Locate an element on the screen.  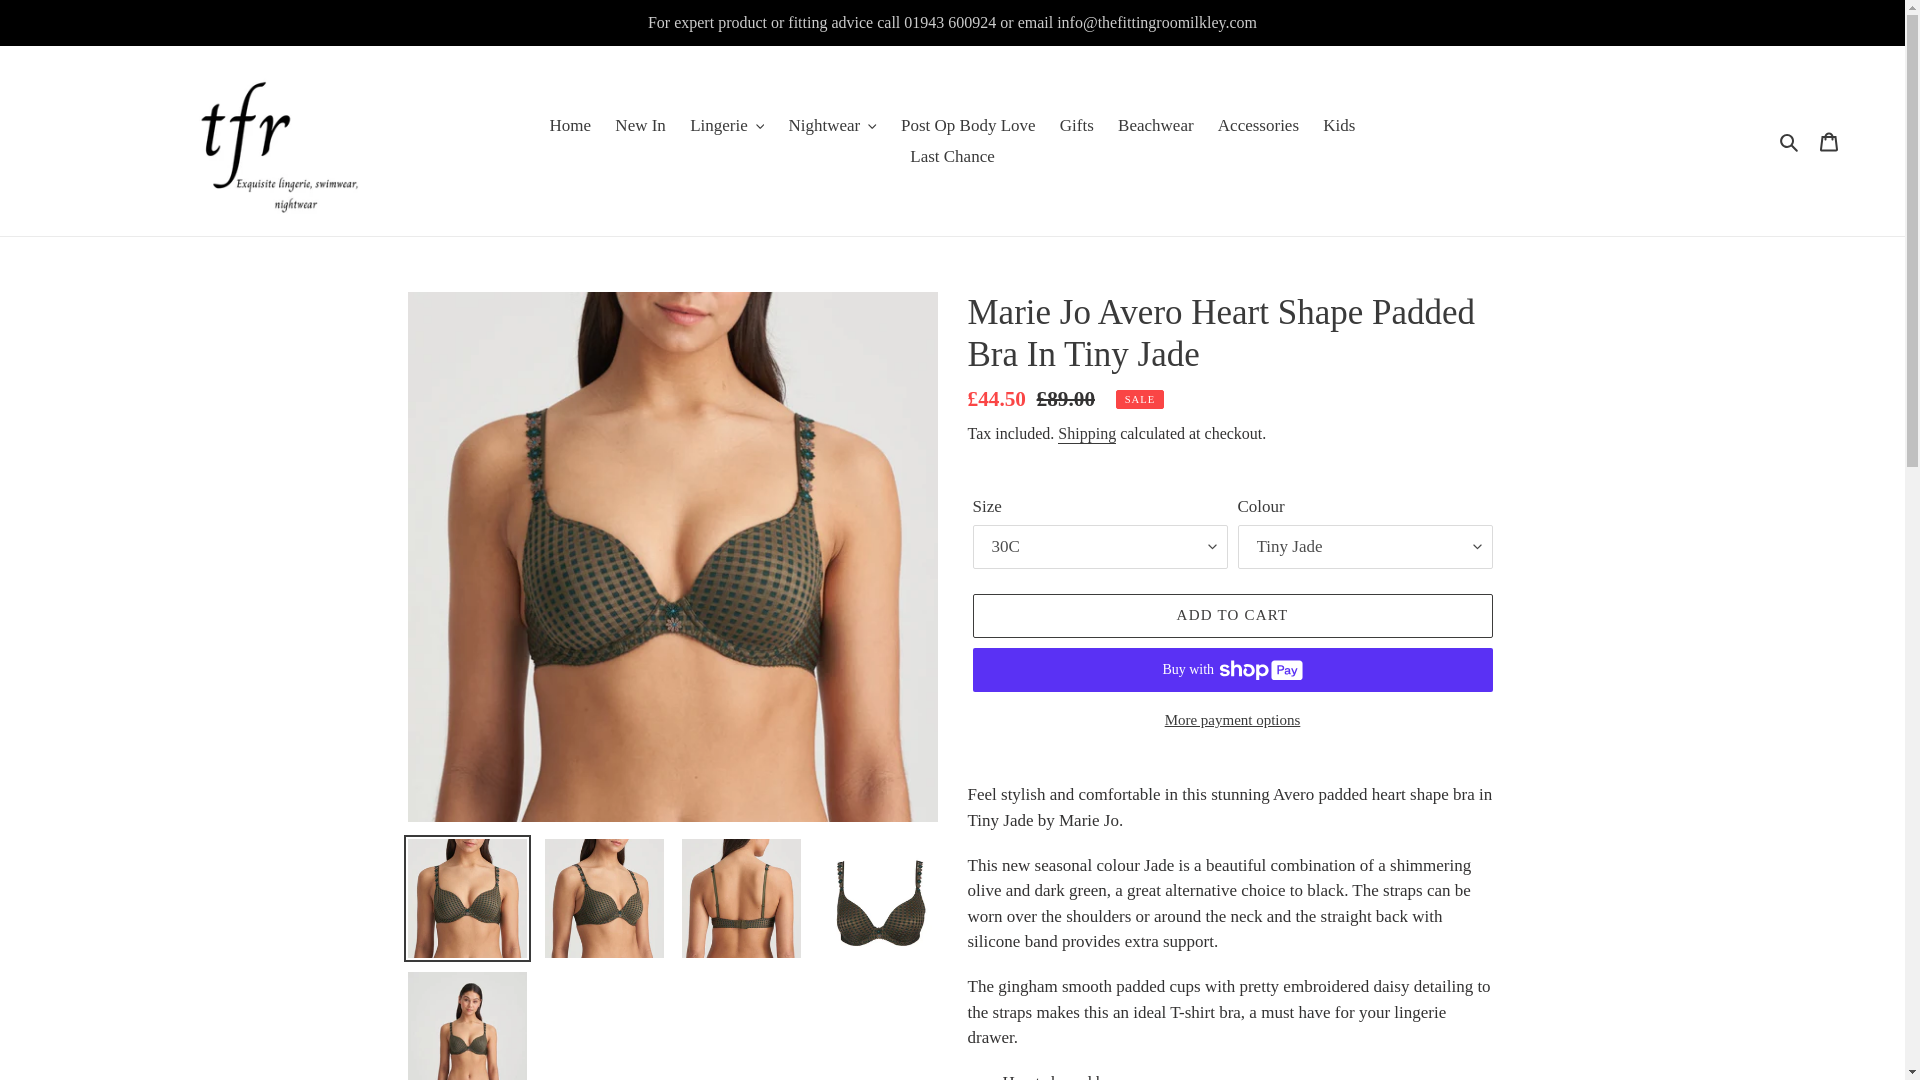
Beachwear is located at coordinates (1155, 126).